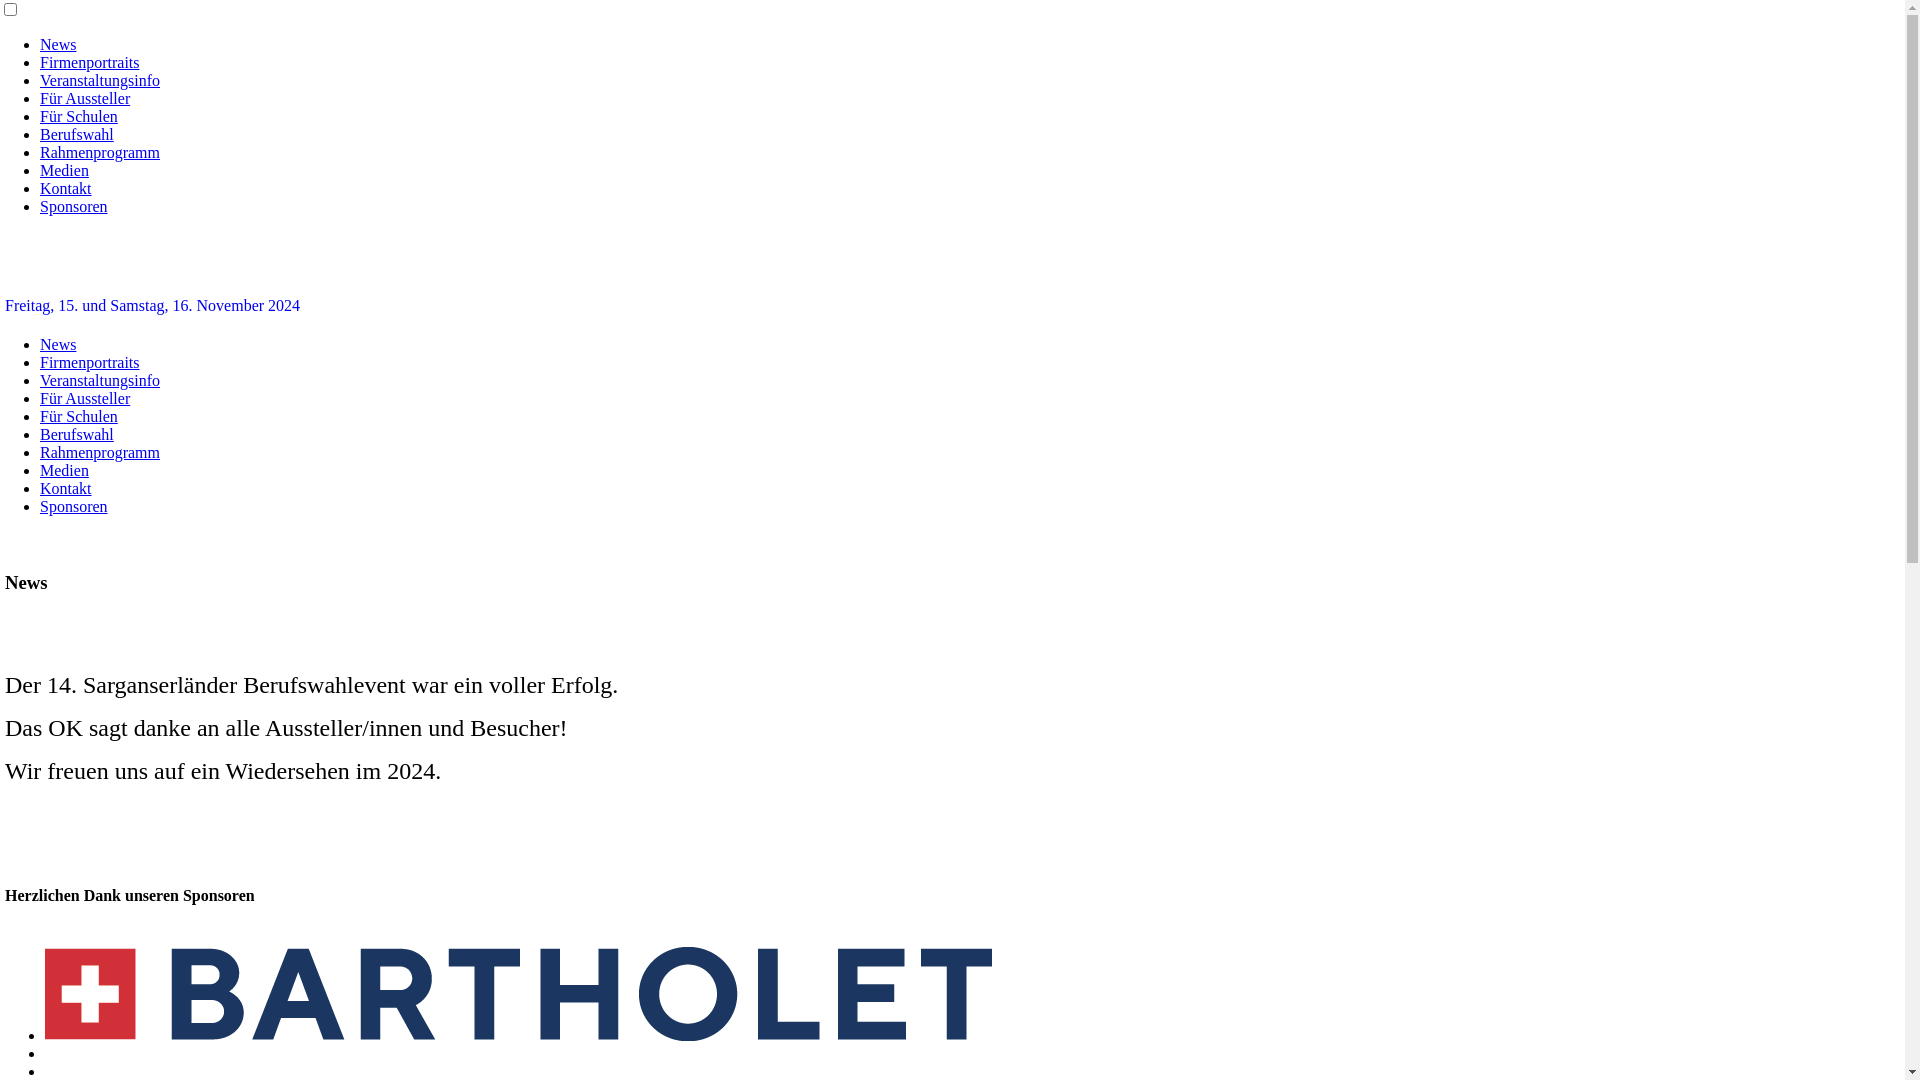 The height and width of the screenshot is (1080, 1920). I want to click on Firmenportraits, so click(90, 62).